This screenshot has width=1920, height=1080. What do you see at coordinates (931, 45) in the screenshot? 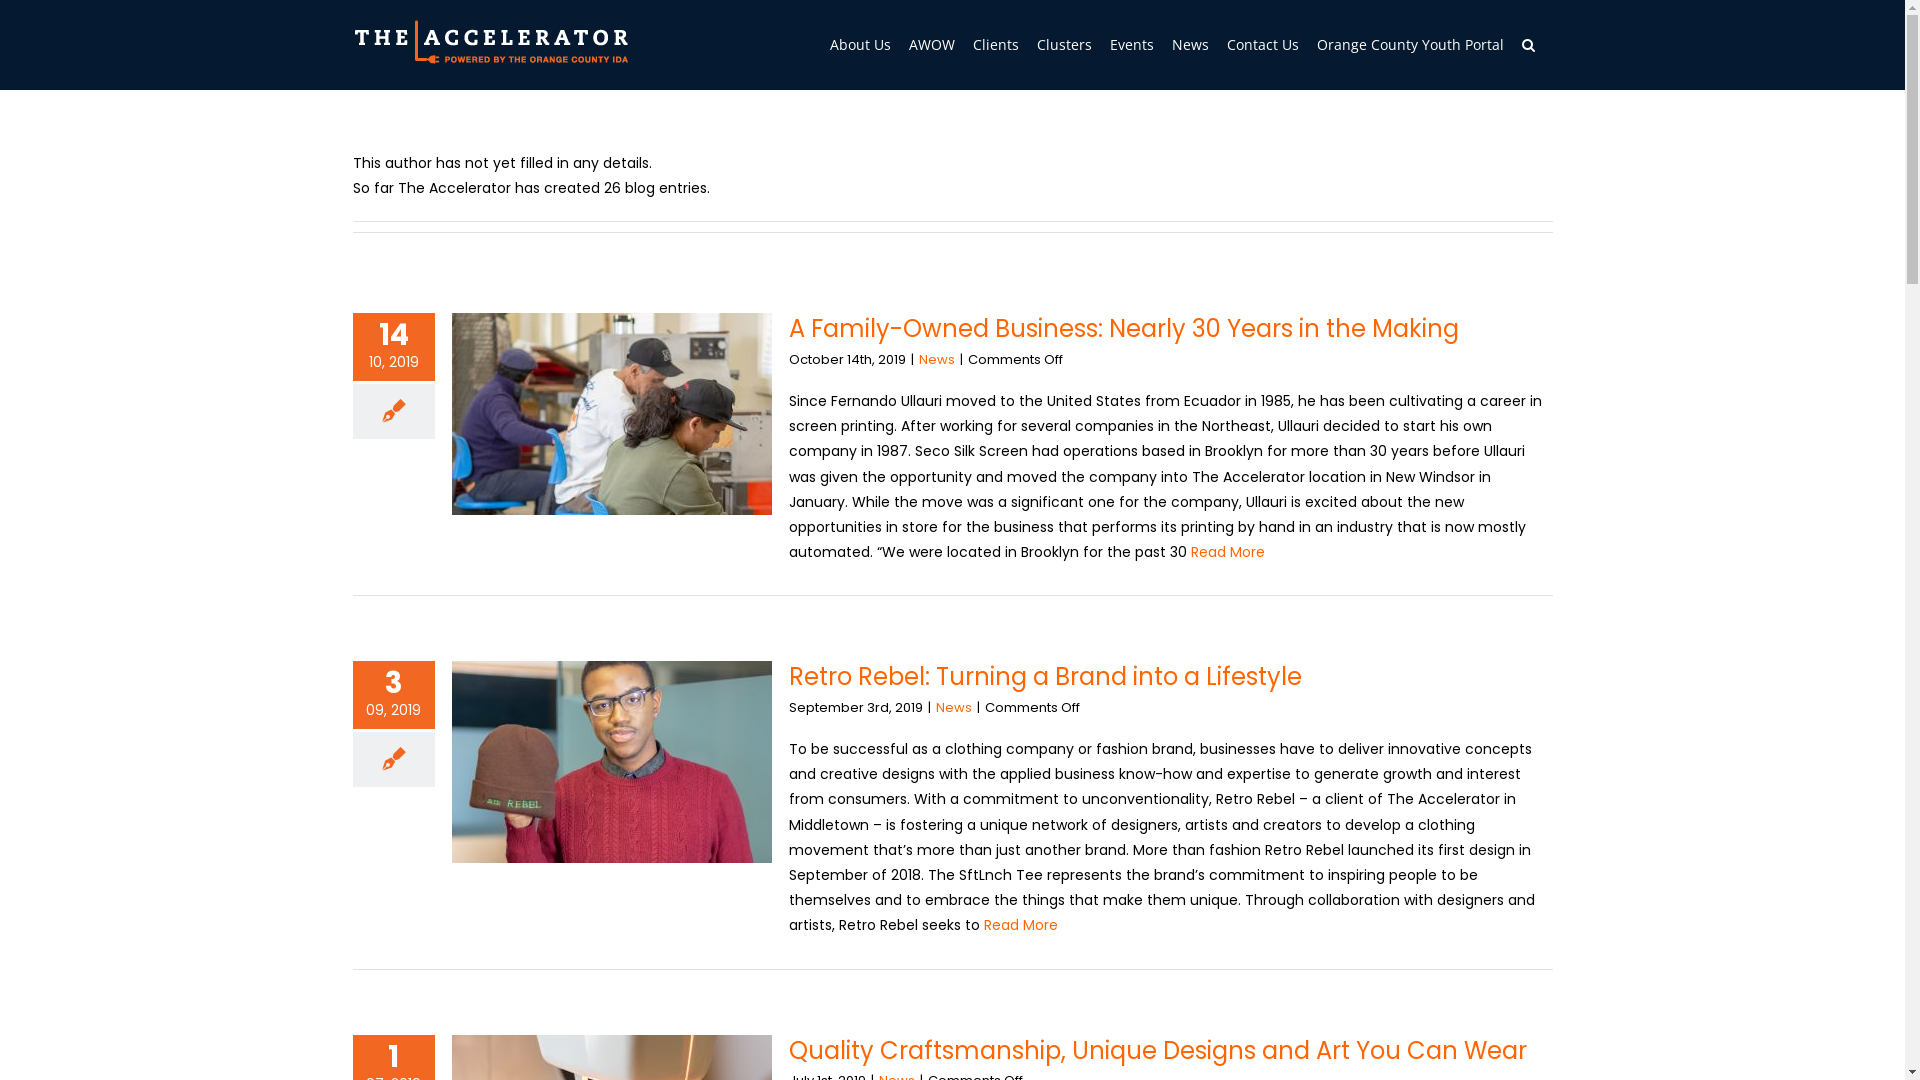
I see `AWOW` at bounding box center [931, 45].